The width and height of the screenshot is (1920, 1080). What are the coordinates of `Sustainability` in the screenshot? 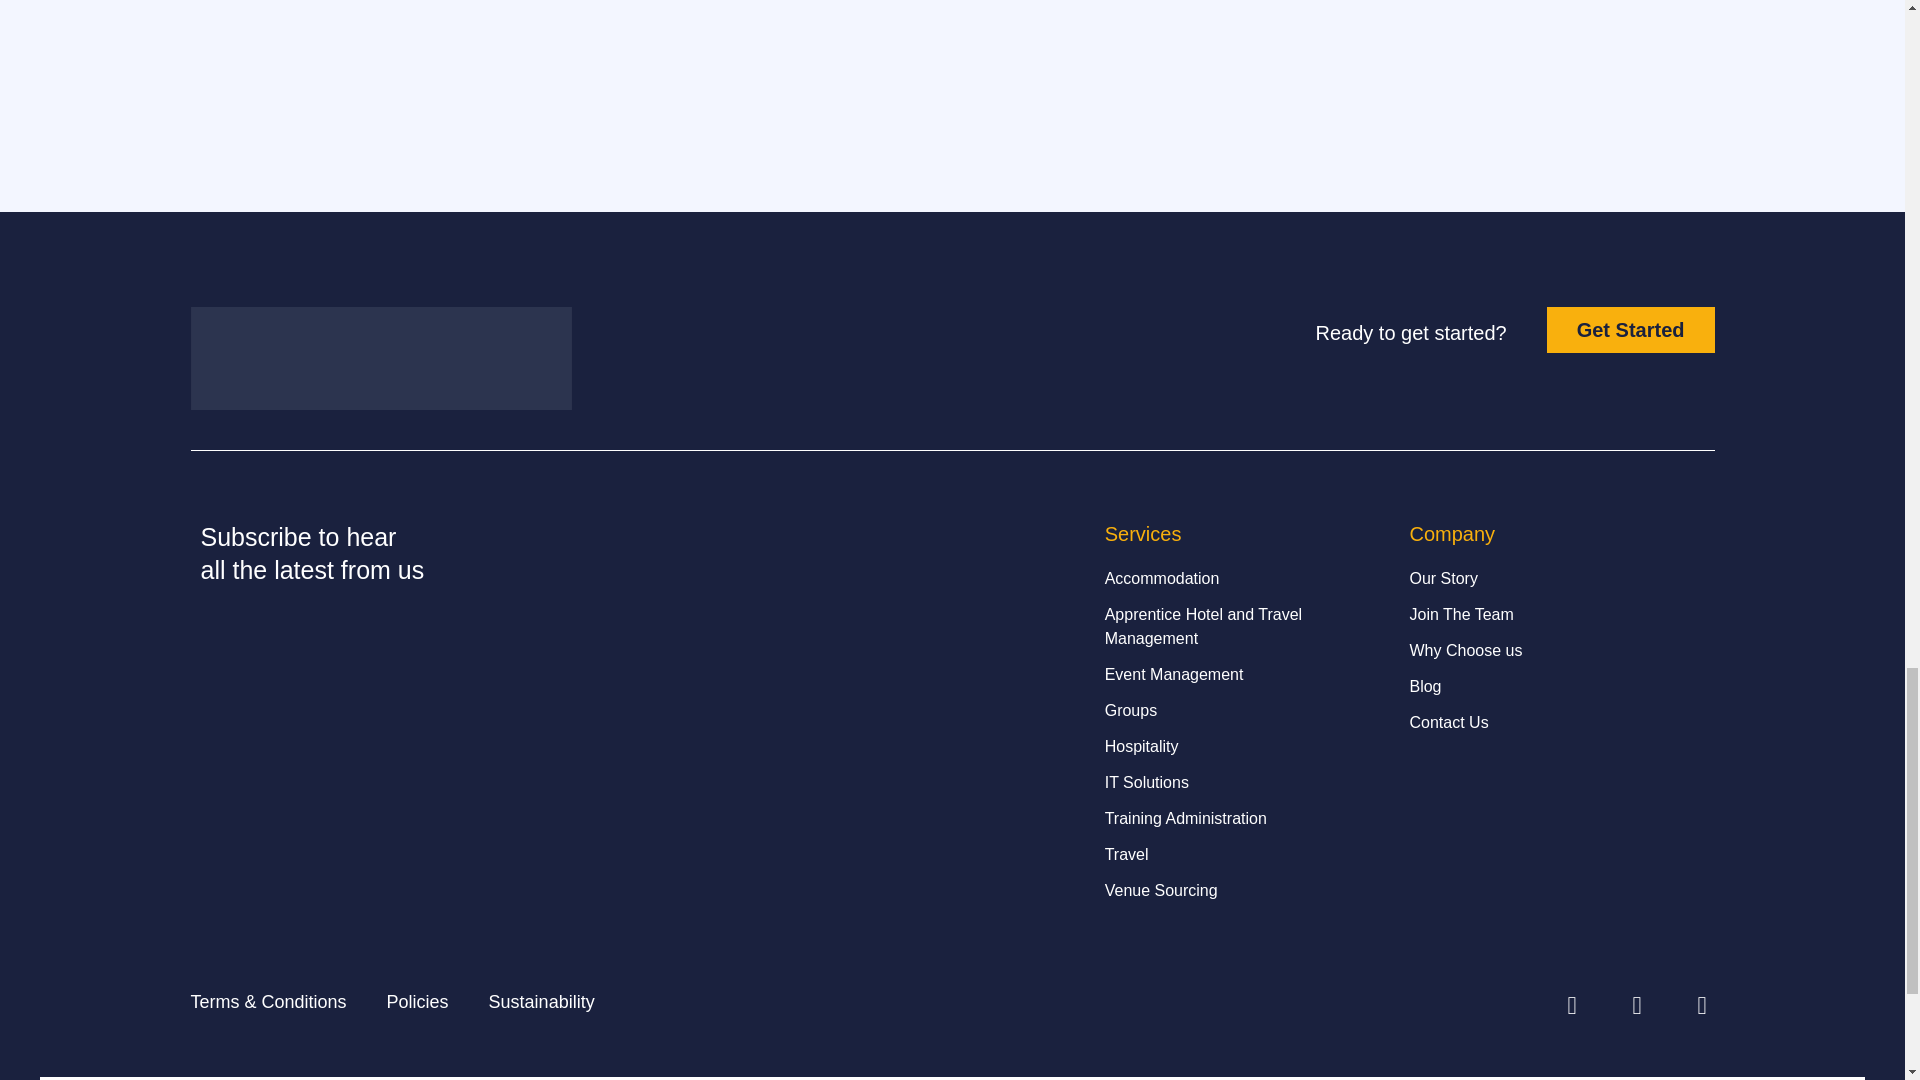 It's located at (542, 1002).